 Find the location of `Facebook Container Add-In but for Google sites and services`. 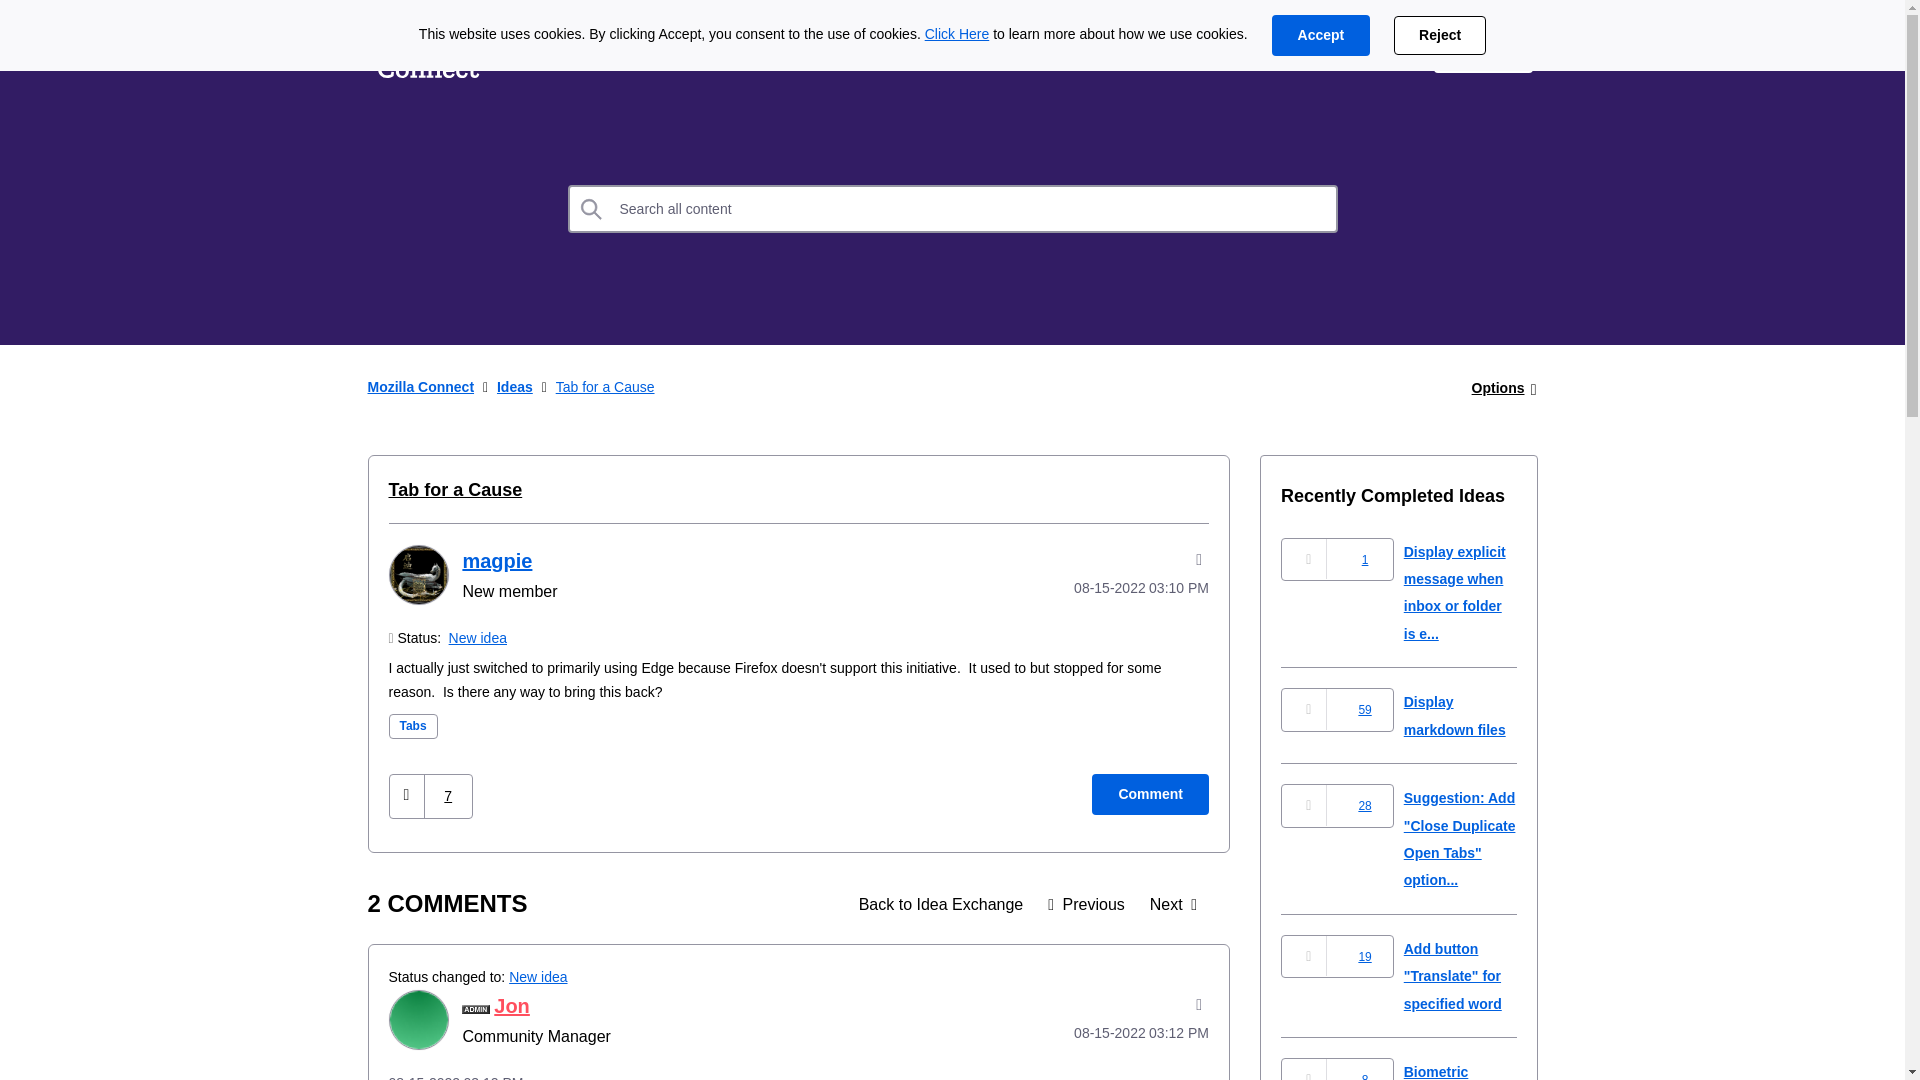

Facebook Container Add-In but for Google sites and services is located at coordinates (1172, 904).